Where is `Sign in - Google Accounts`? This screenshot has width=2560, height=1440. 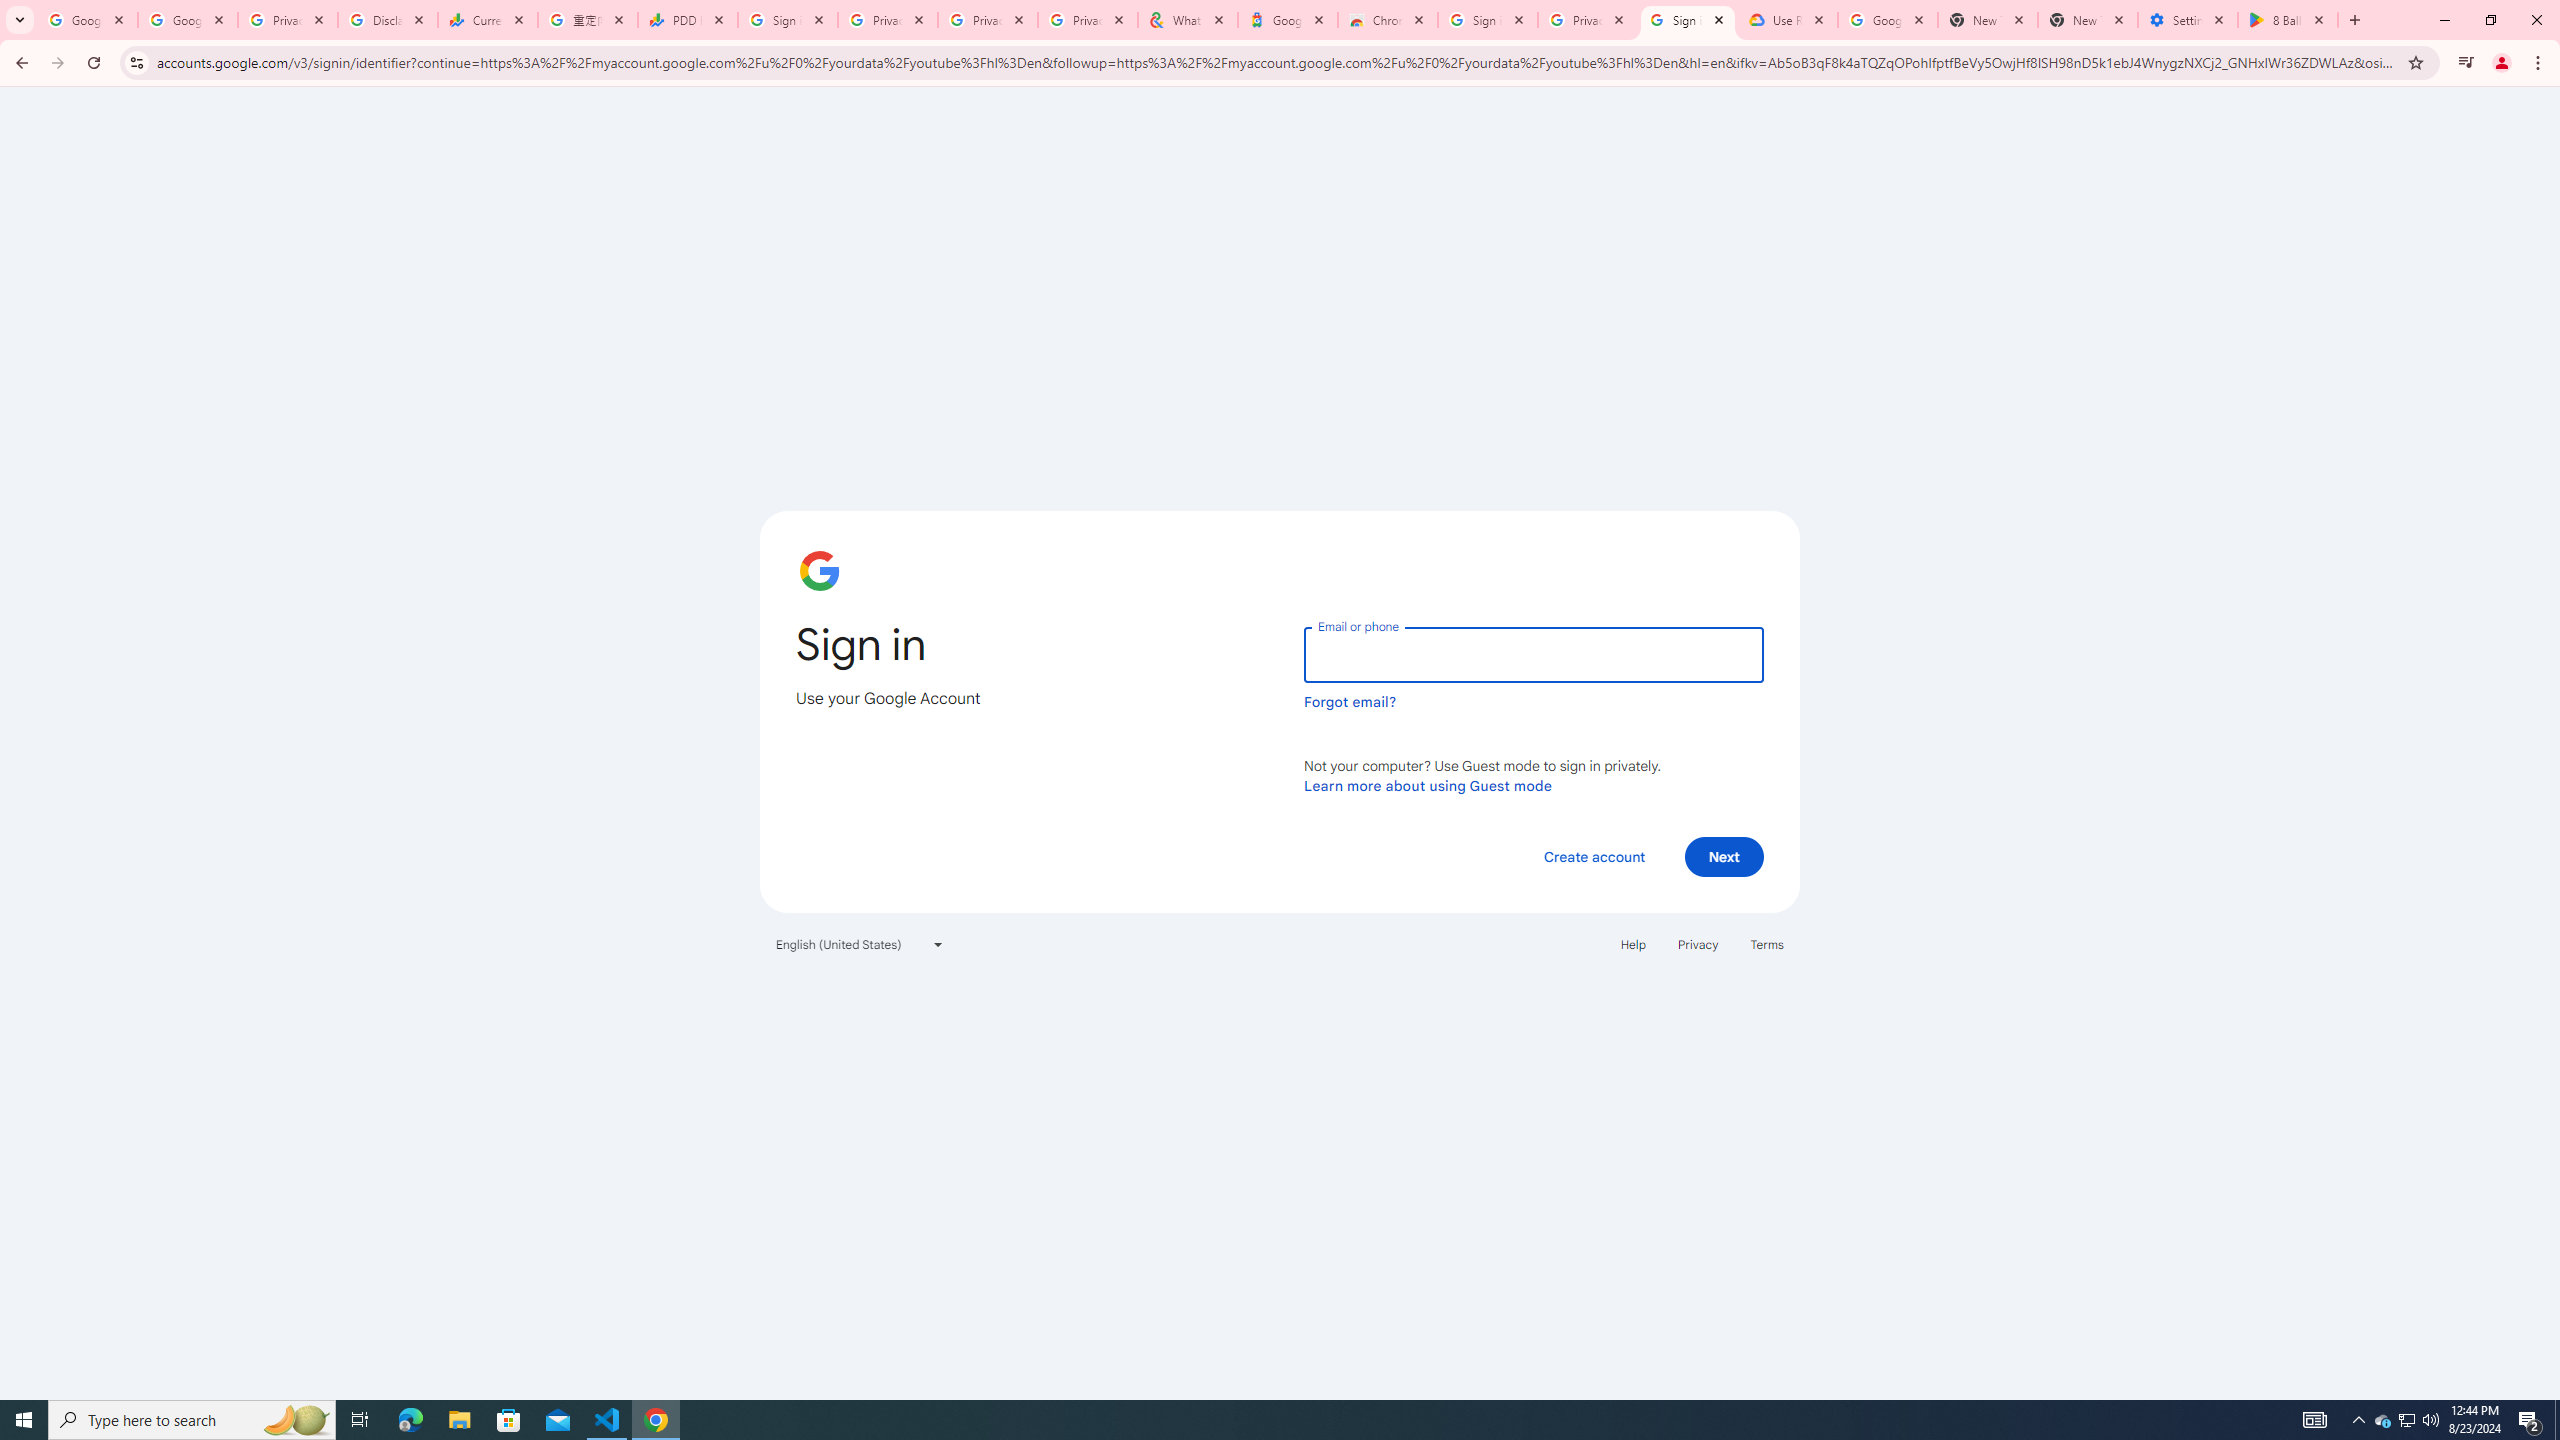 Sign in - Google Accounts is located at coordinates (788, 20).